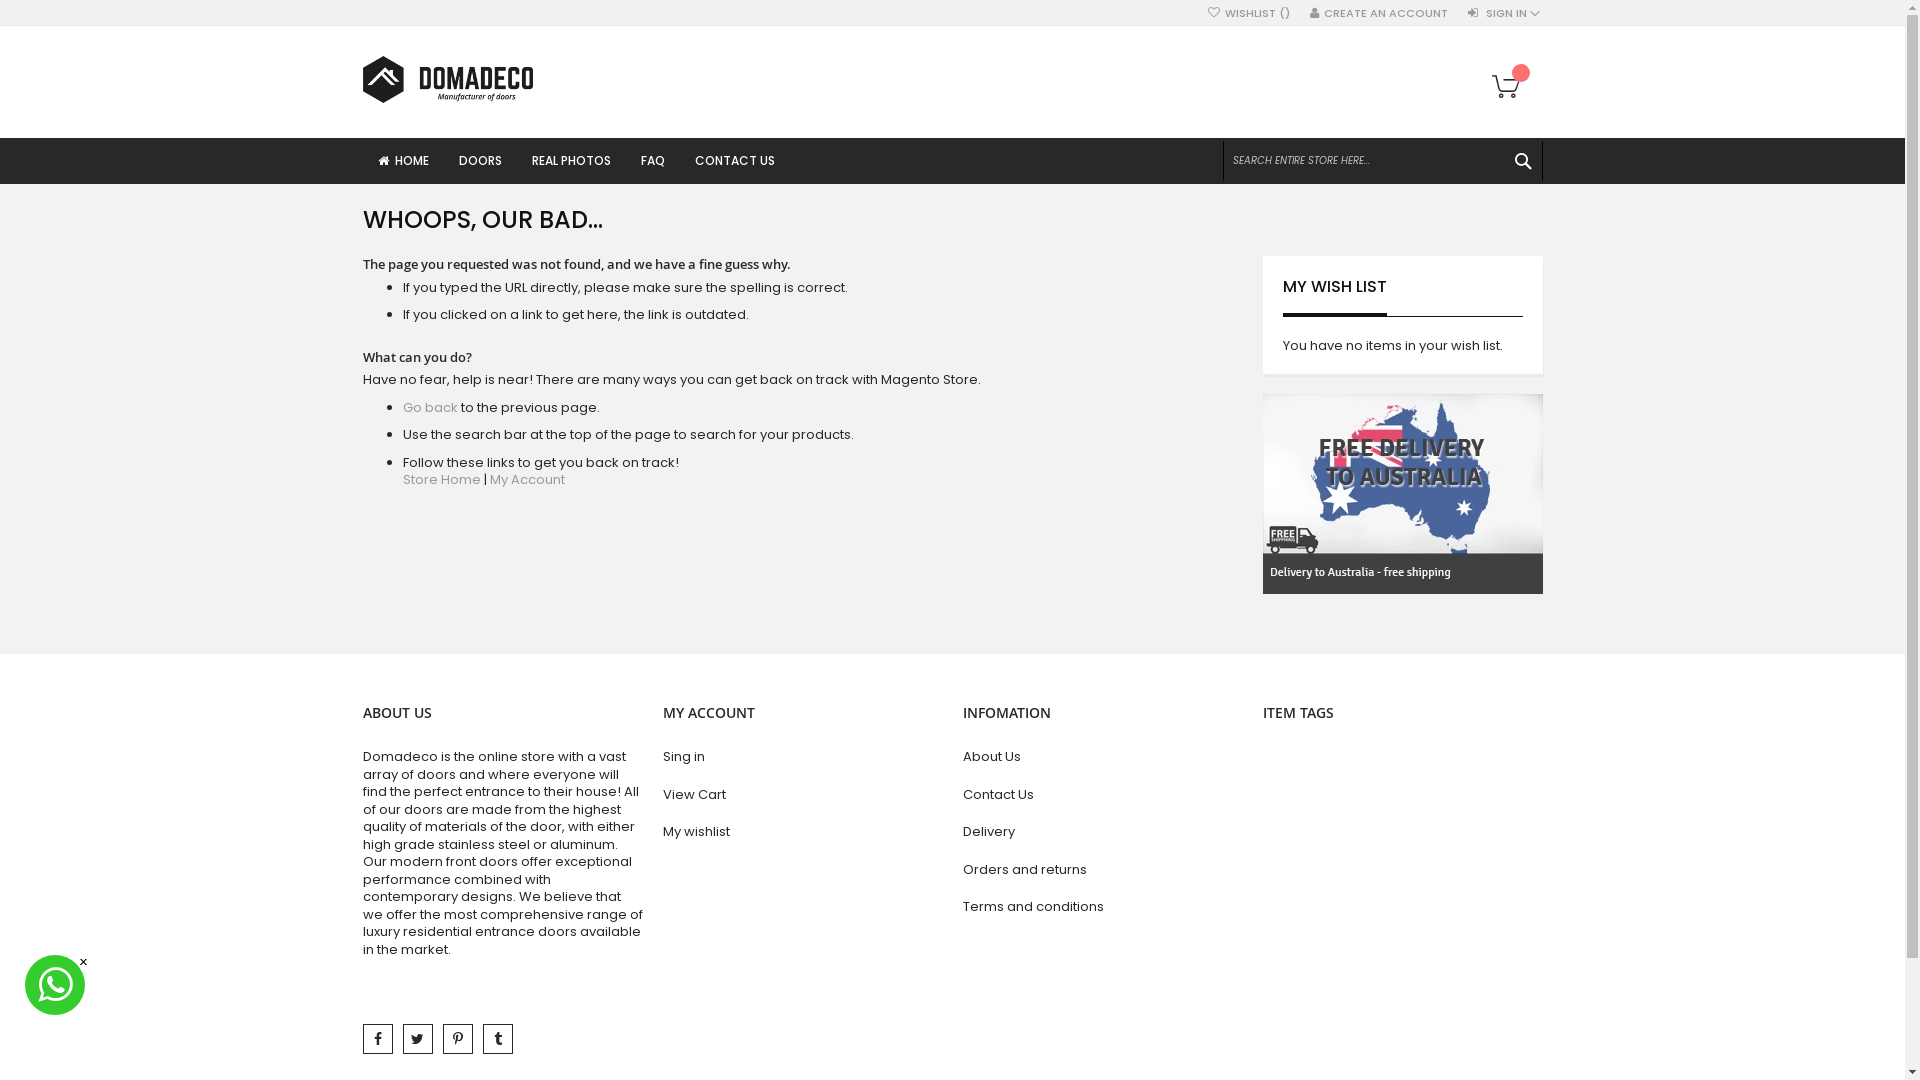 The width and height of the screenshot is (1920, 1080). I want to click on  , so click(497, 1039).